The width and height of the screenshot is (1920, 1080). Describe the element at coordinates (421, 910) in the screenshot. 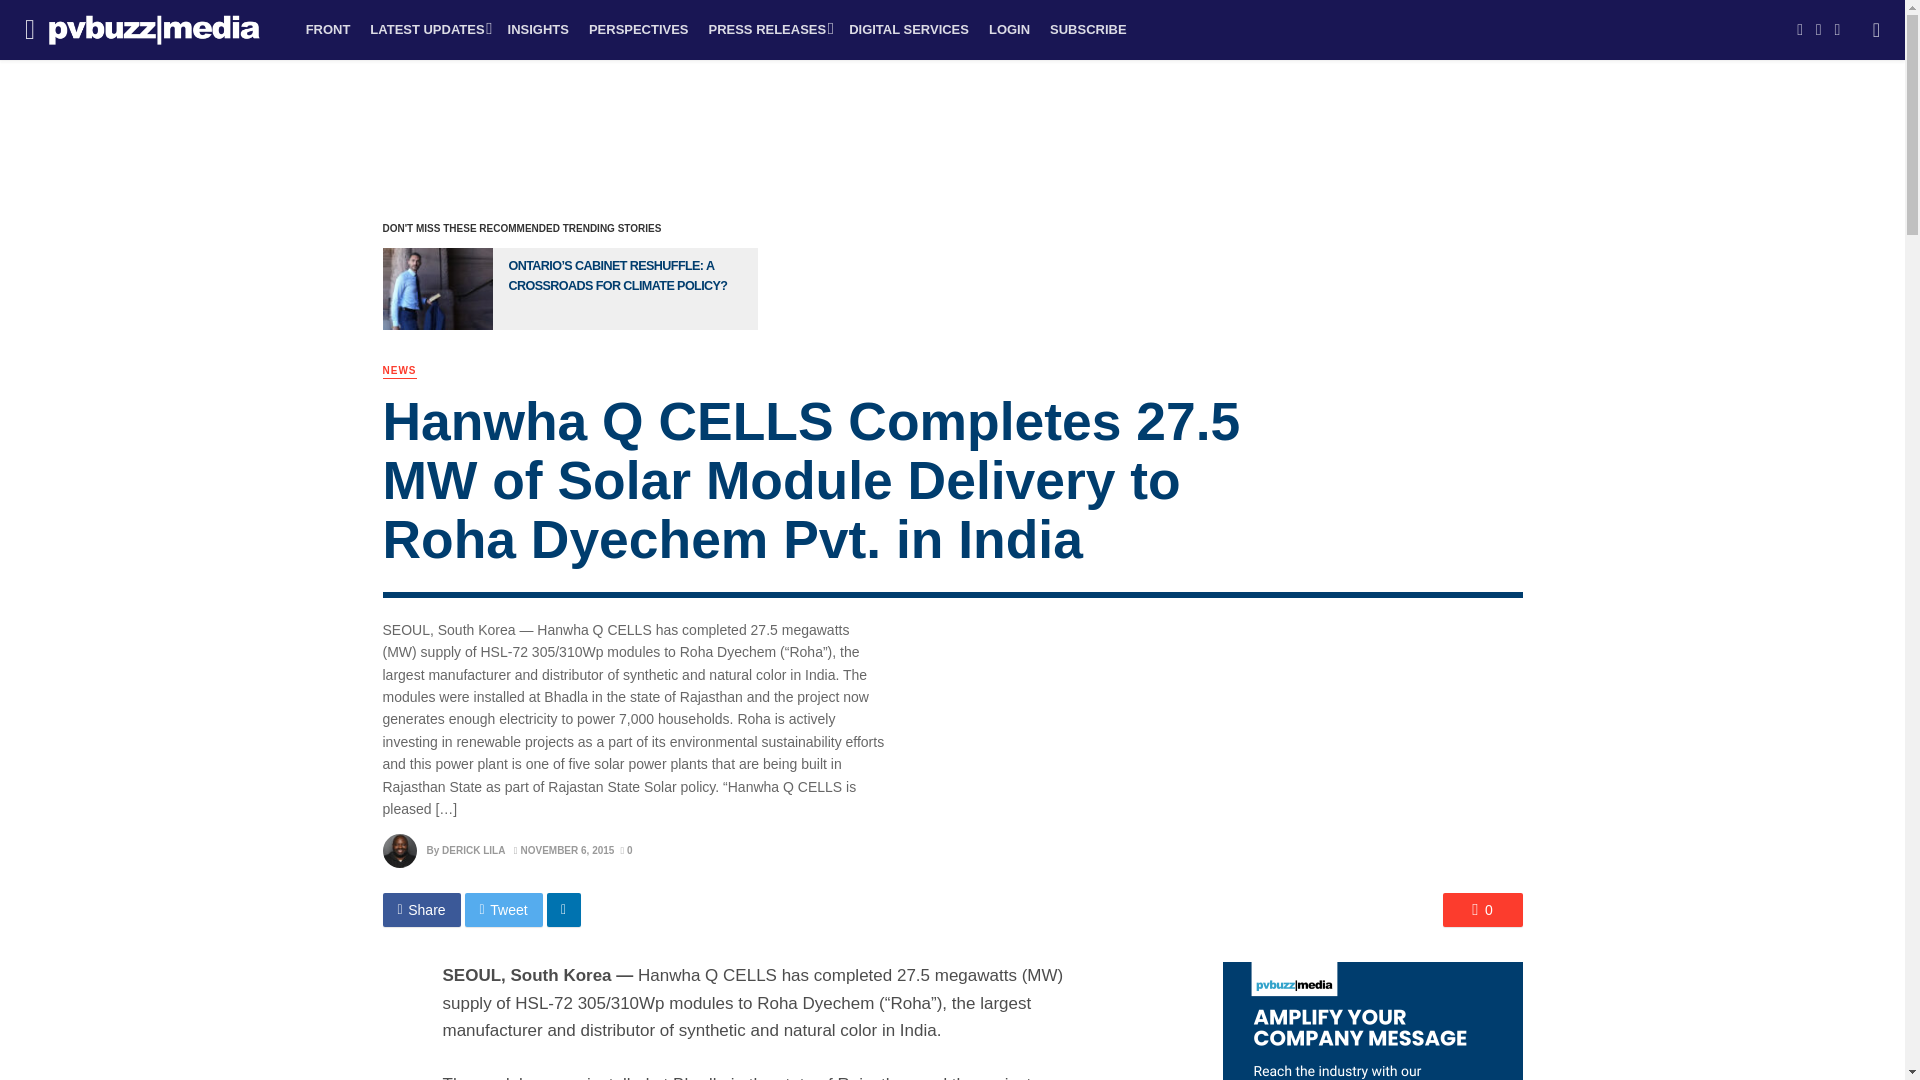

I see `Share on Facebook` at that location.